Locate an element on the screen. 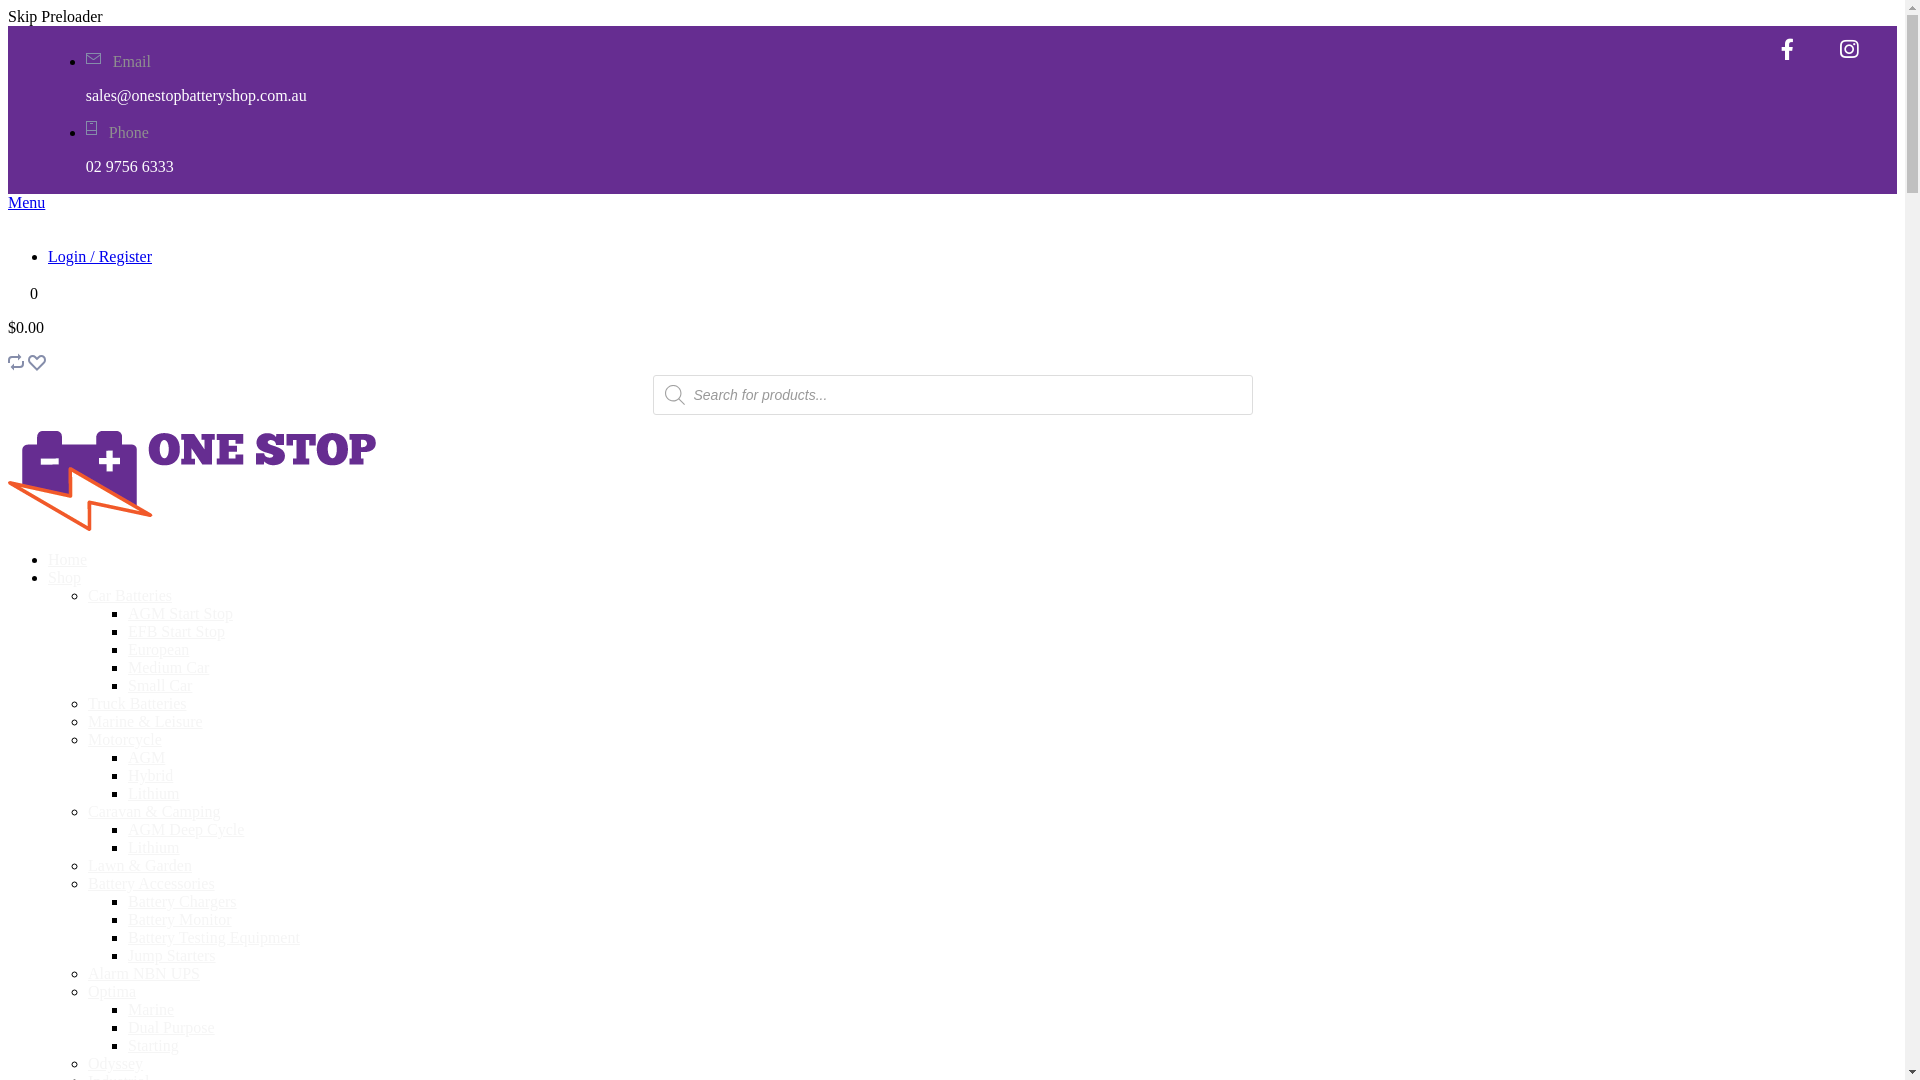  Battery Chargers is located at coordinates (182, 902).